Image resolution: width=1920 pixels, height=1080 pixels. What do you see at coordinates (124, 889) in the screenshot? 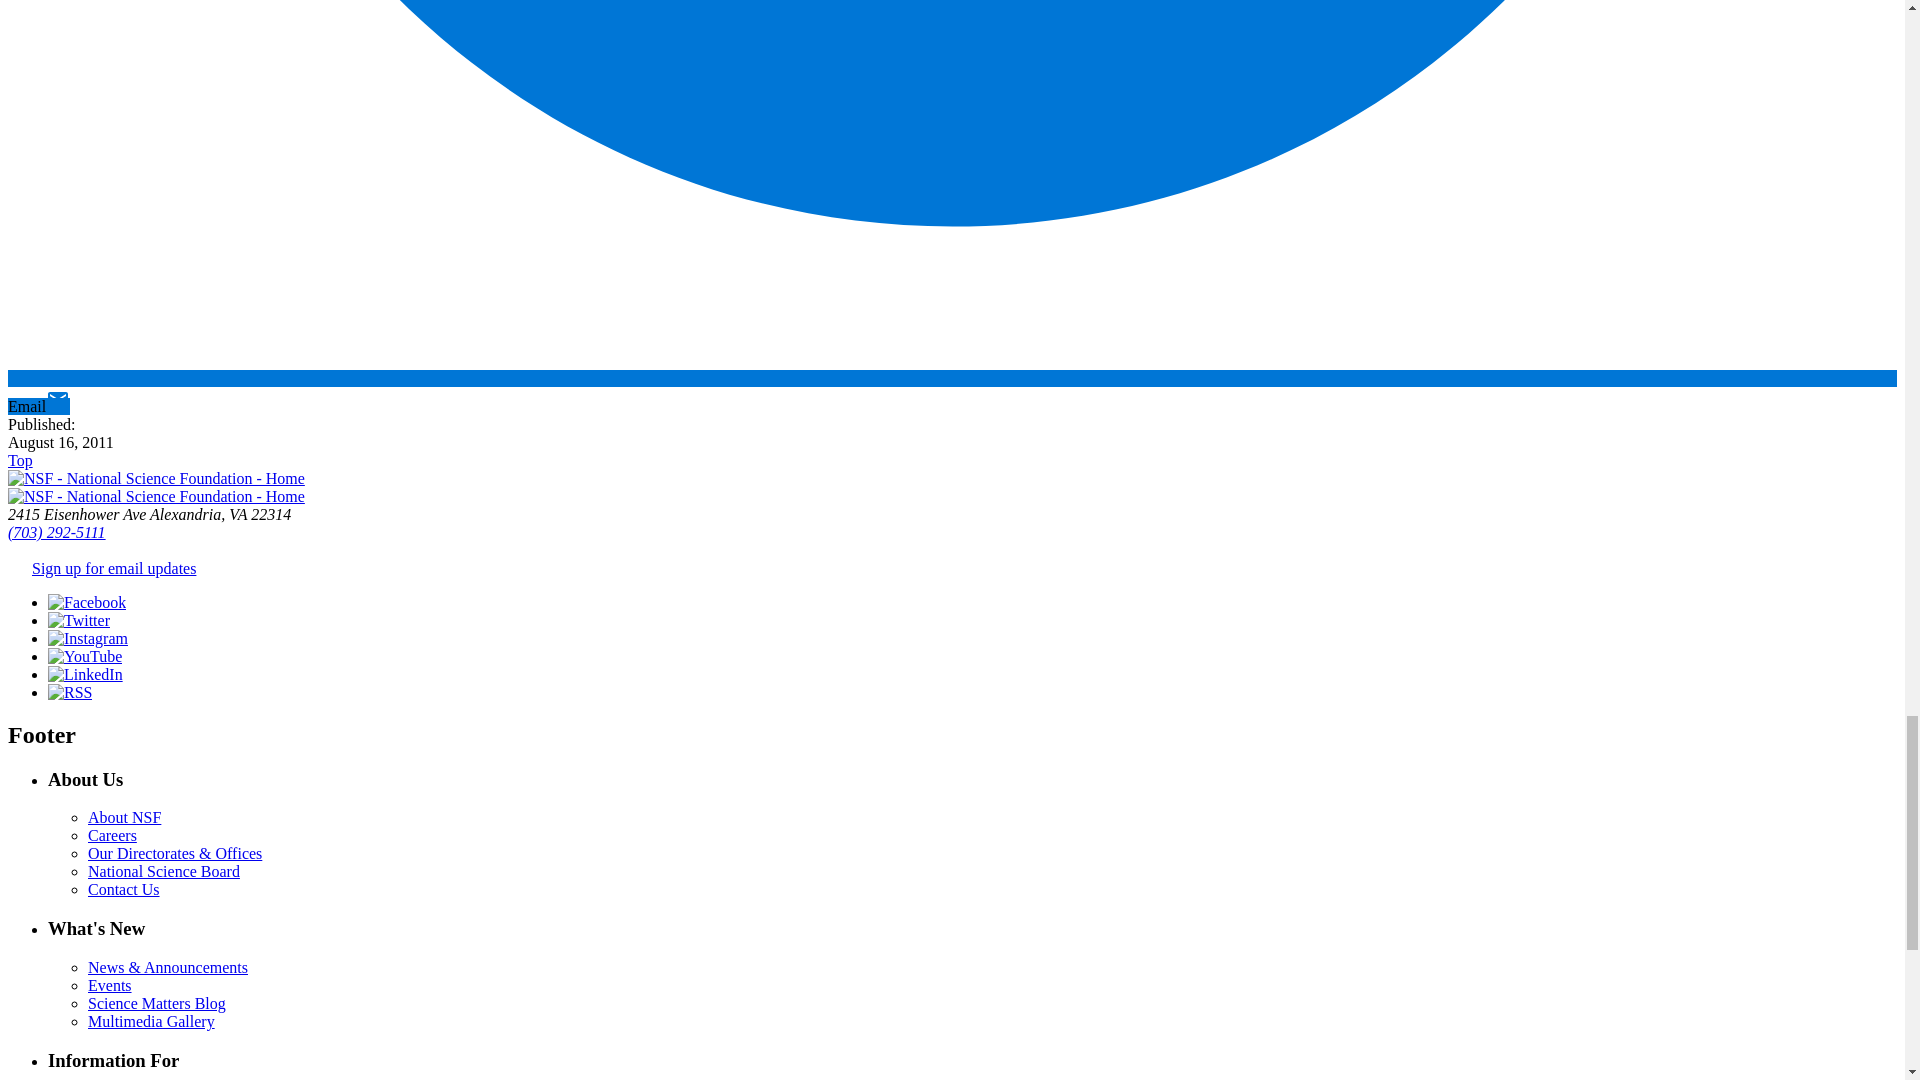
I see `Contact Us` at bounding box center [124, 889].